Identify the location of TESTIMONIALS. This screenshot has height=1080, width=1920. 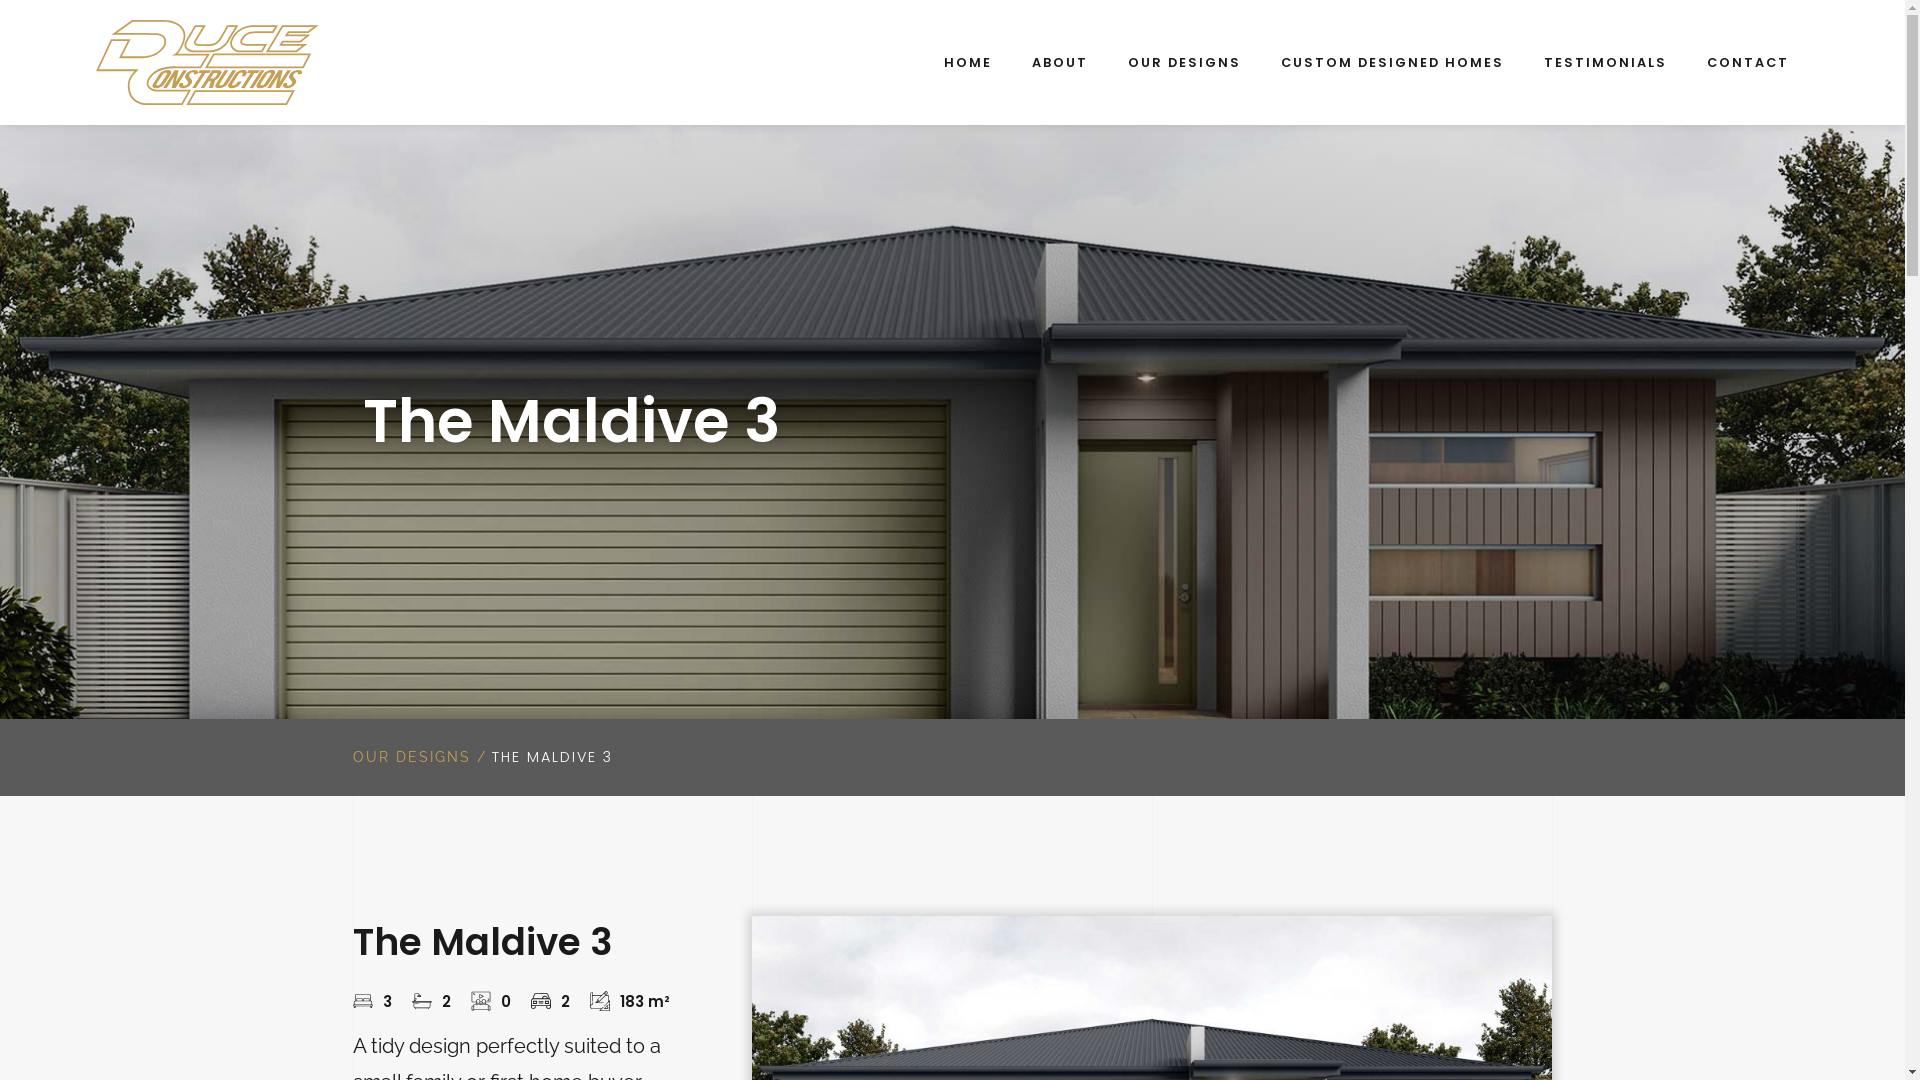
(1606, 62).